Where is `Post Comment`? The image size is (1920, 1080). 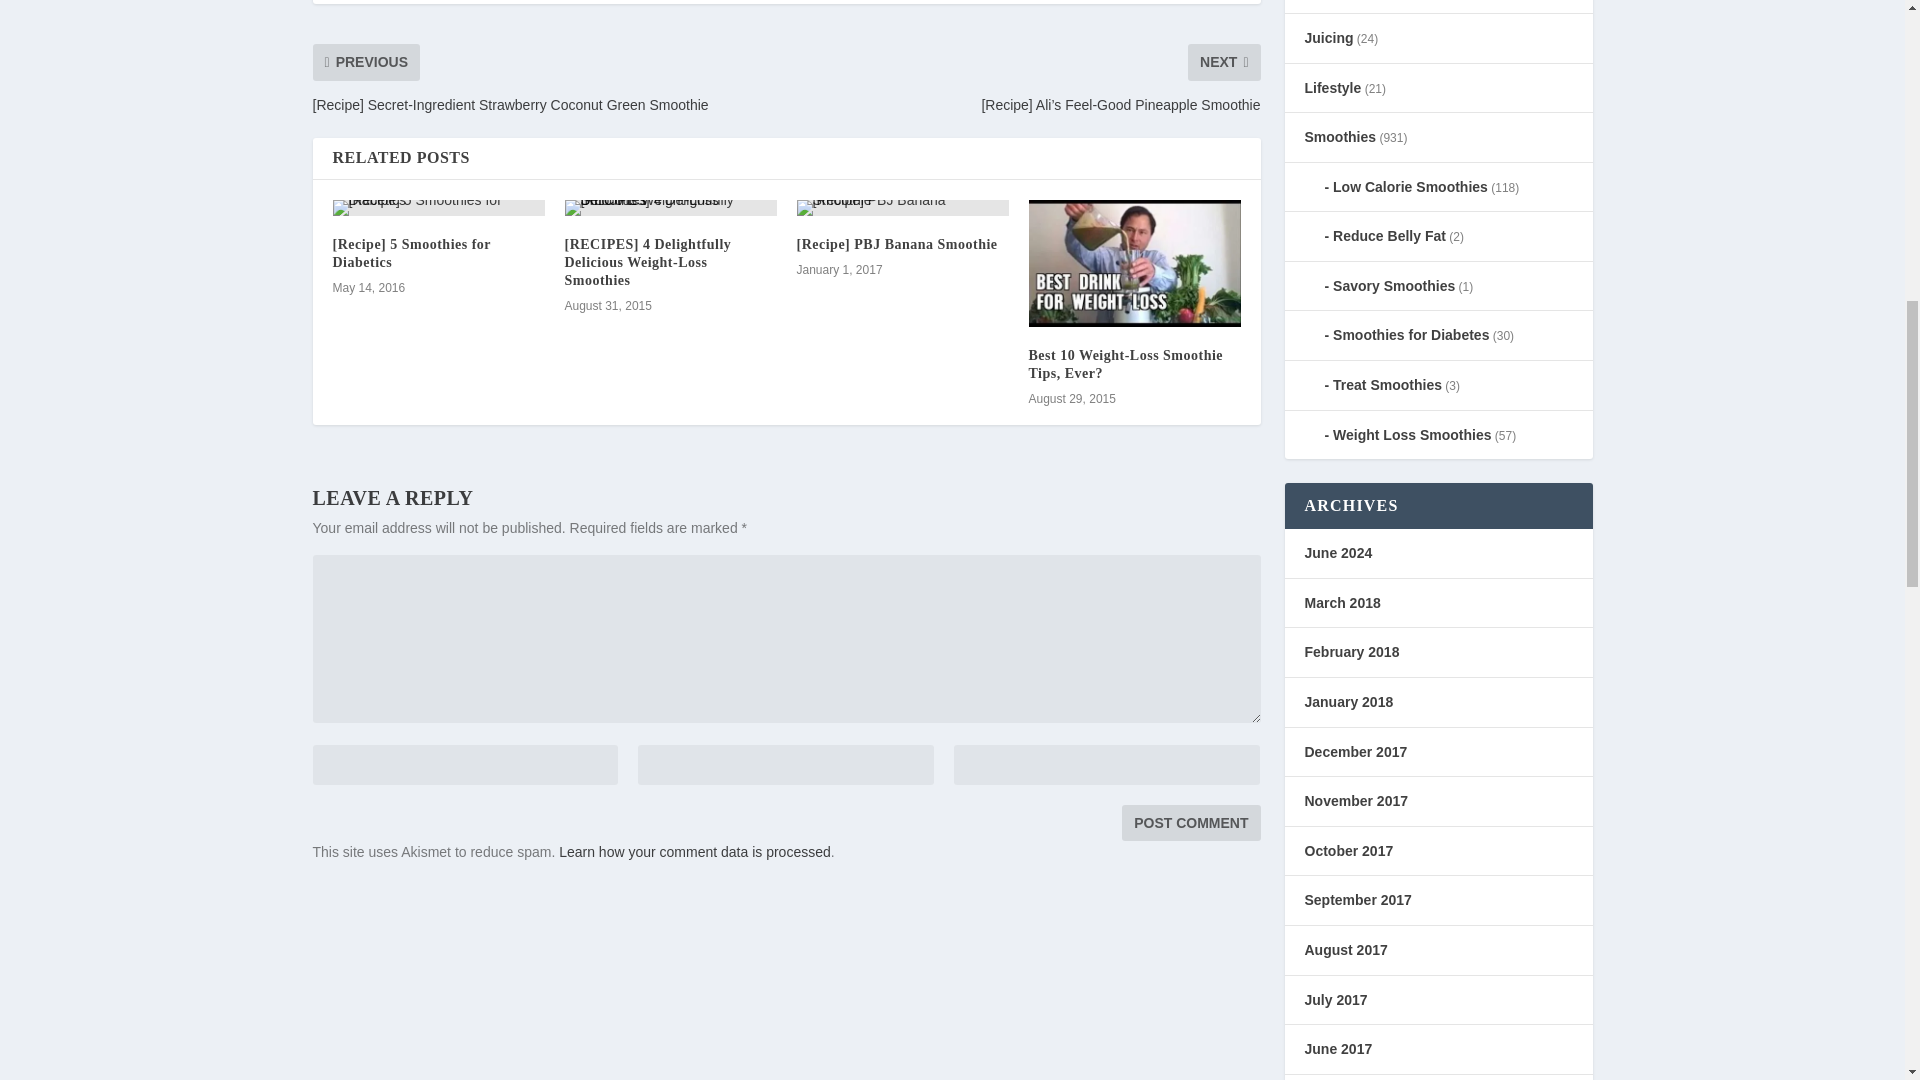
Post Comment is located at coordinates (1190, 822).